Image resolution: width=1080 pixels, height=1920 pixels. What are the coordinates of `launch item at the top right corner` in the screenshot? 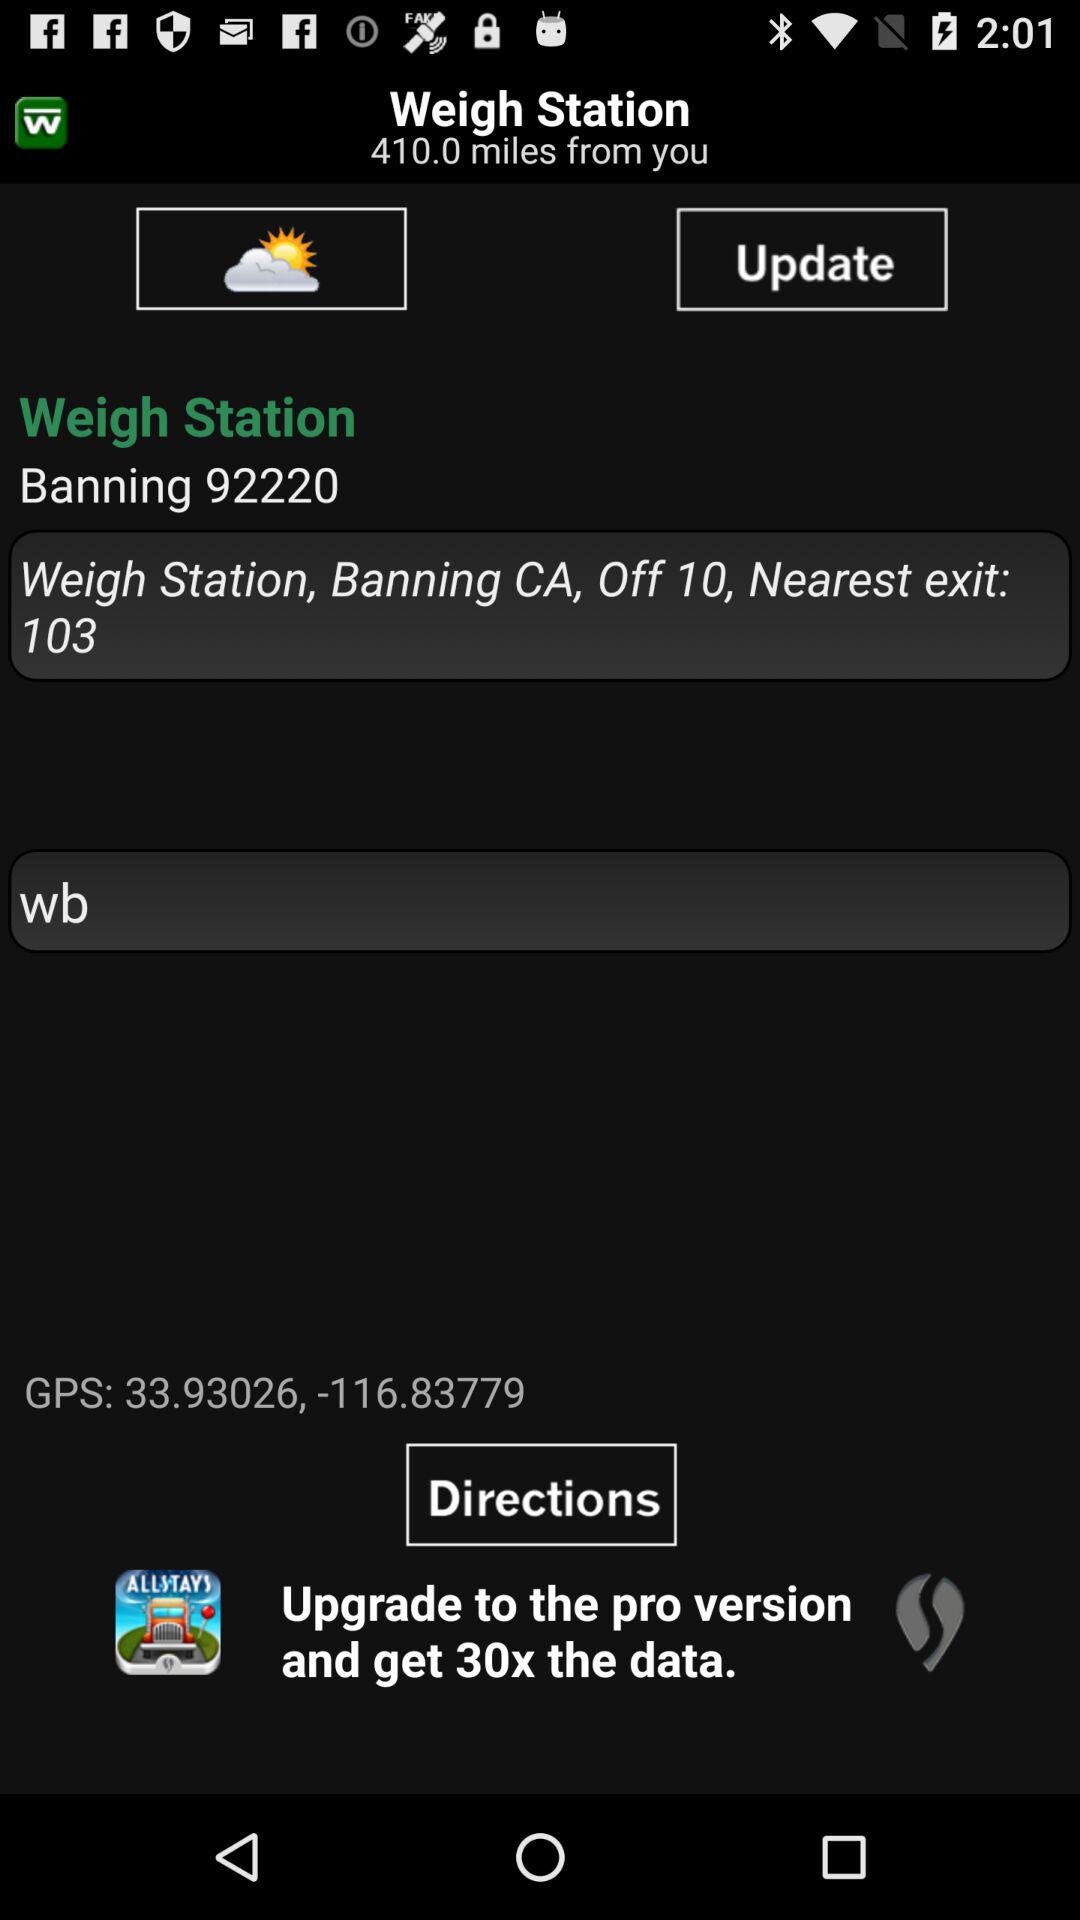 It's located at (811, 258).